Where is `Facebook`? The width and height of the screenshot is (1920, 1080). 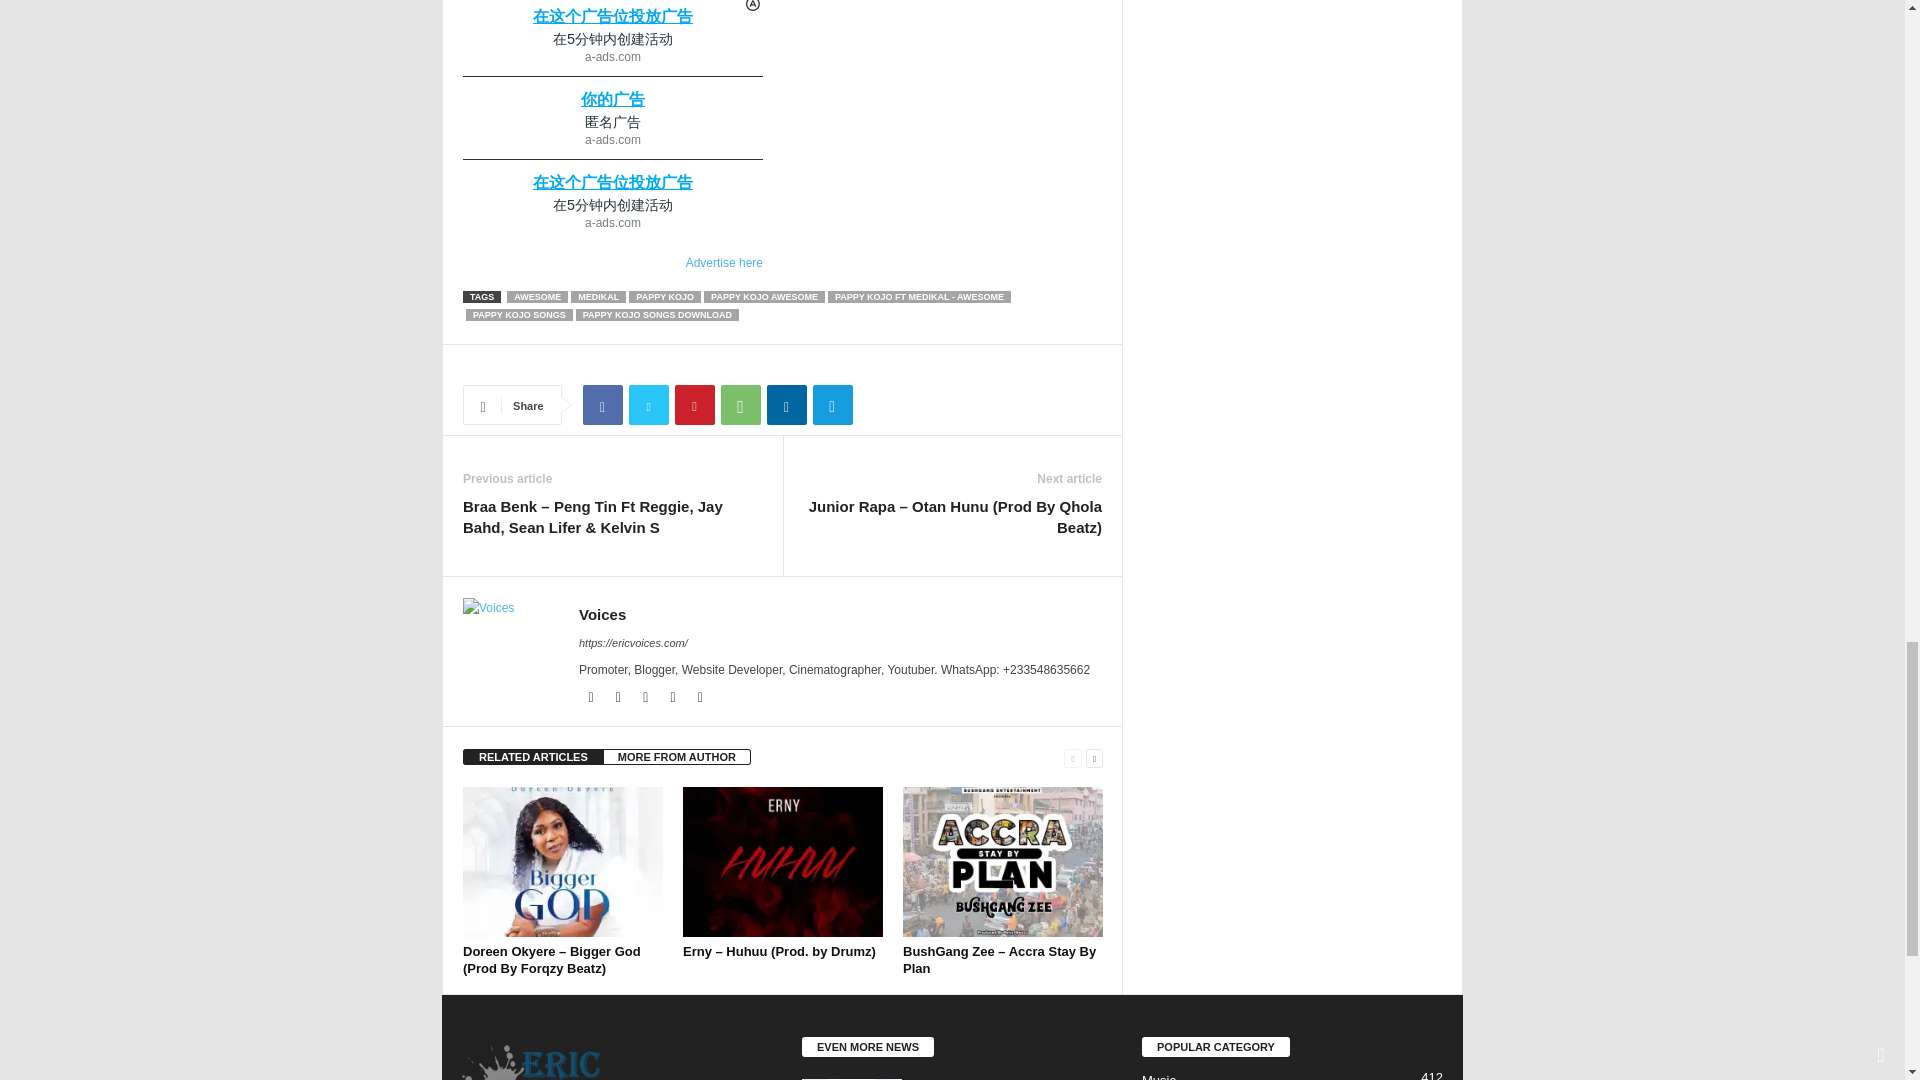 Facebook is located at coordinates (602, 404).